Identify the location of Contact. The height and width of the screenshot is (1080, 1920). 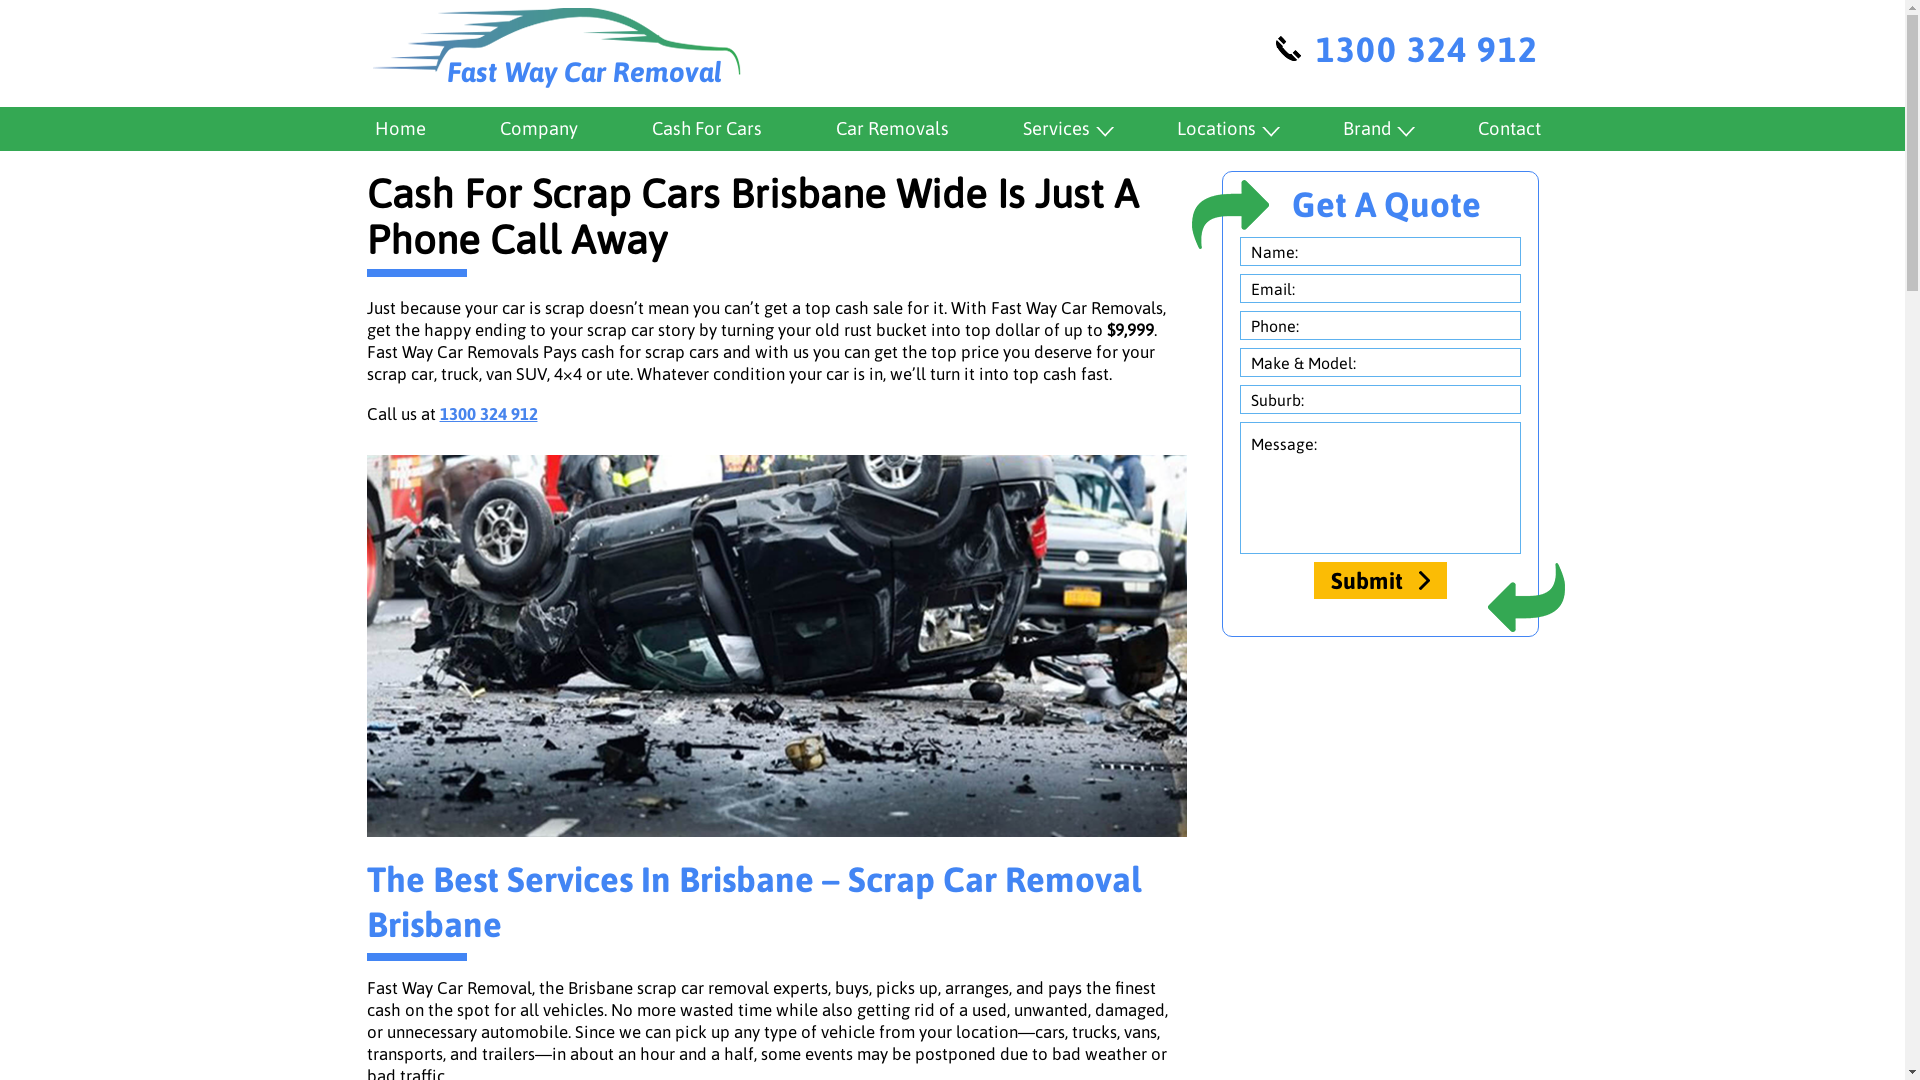
(1504, 129).